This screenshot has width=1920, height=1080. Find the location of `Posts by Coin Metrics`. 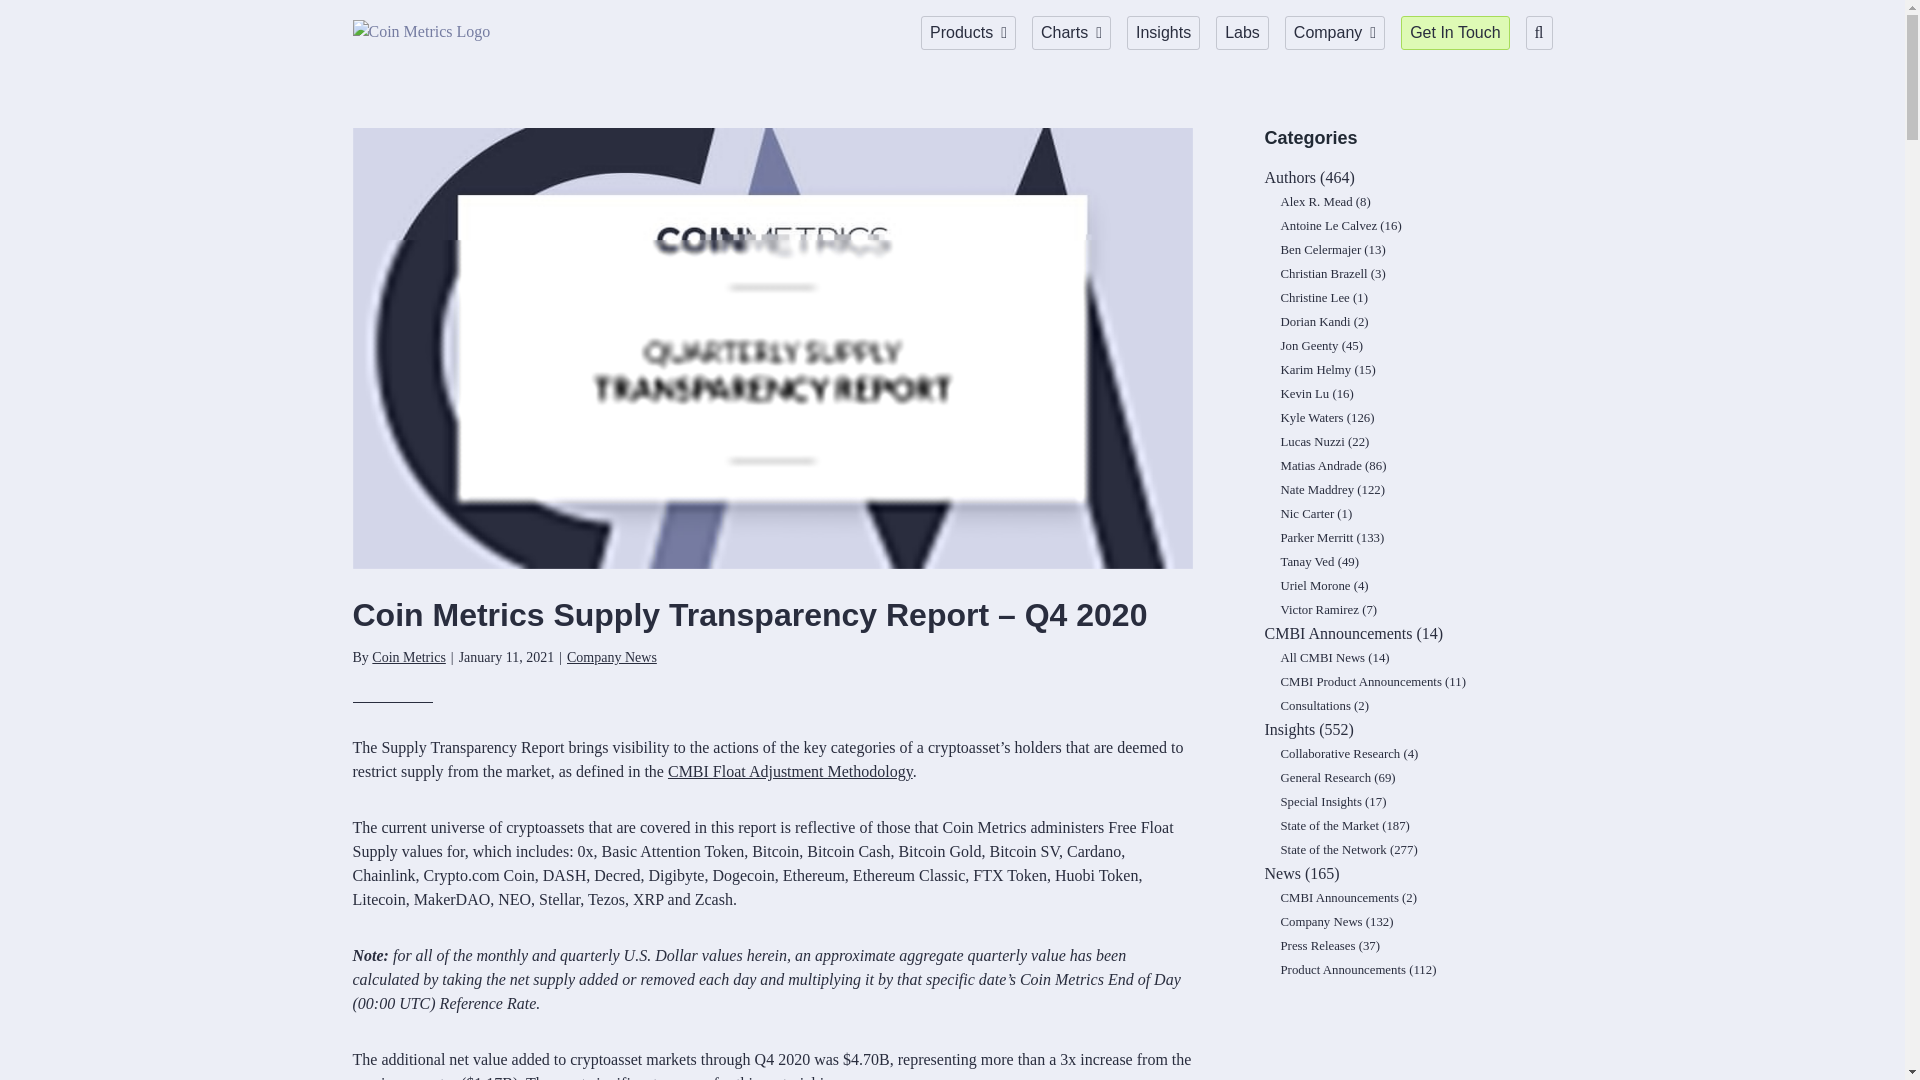

Posts by Coin Metrics is located at coordinates (408, 658).